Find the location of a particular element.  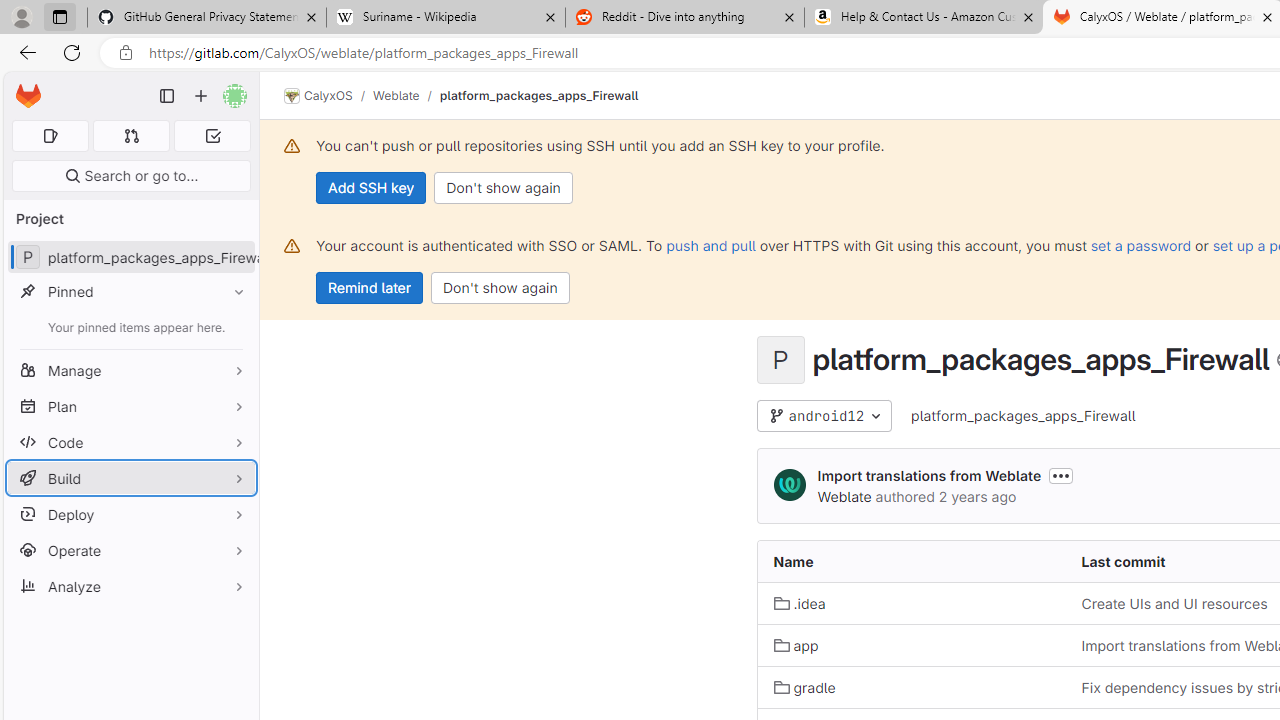

Pinned is located at coordinates (130, 292).